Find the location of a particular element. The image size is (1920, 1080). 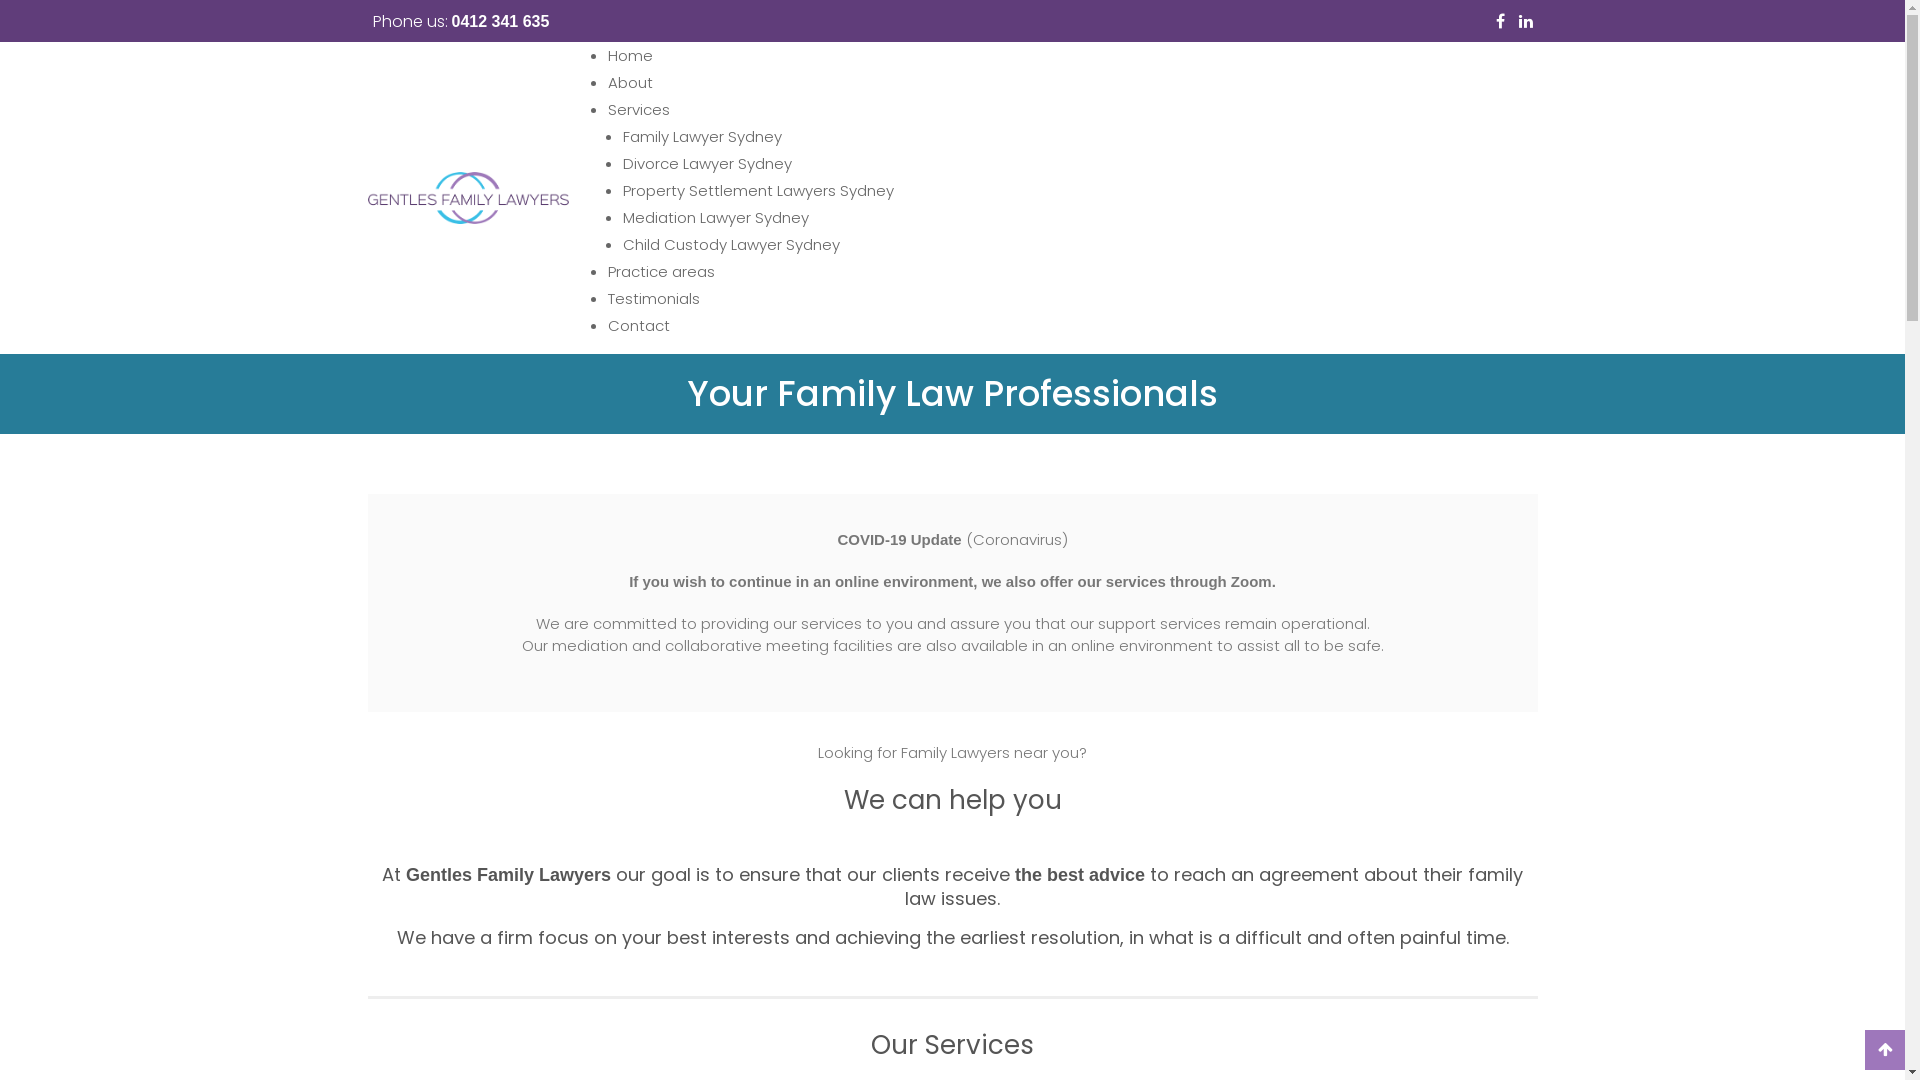

Divorce Lawyer Sydney is located at coordinates (708, 164).